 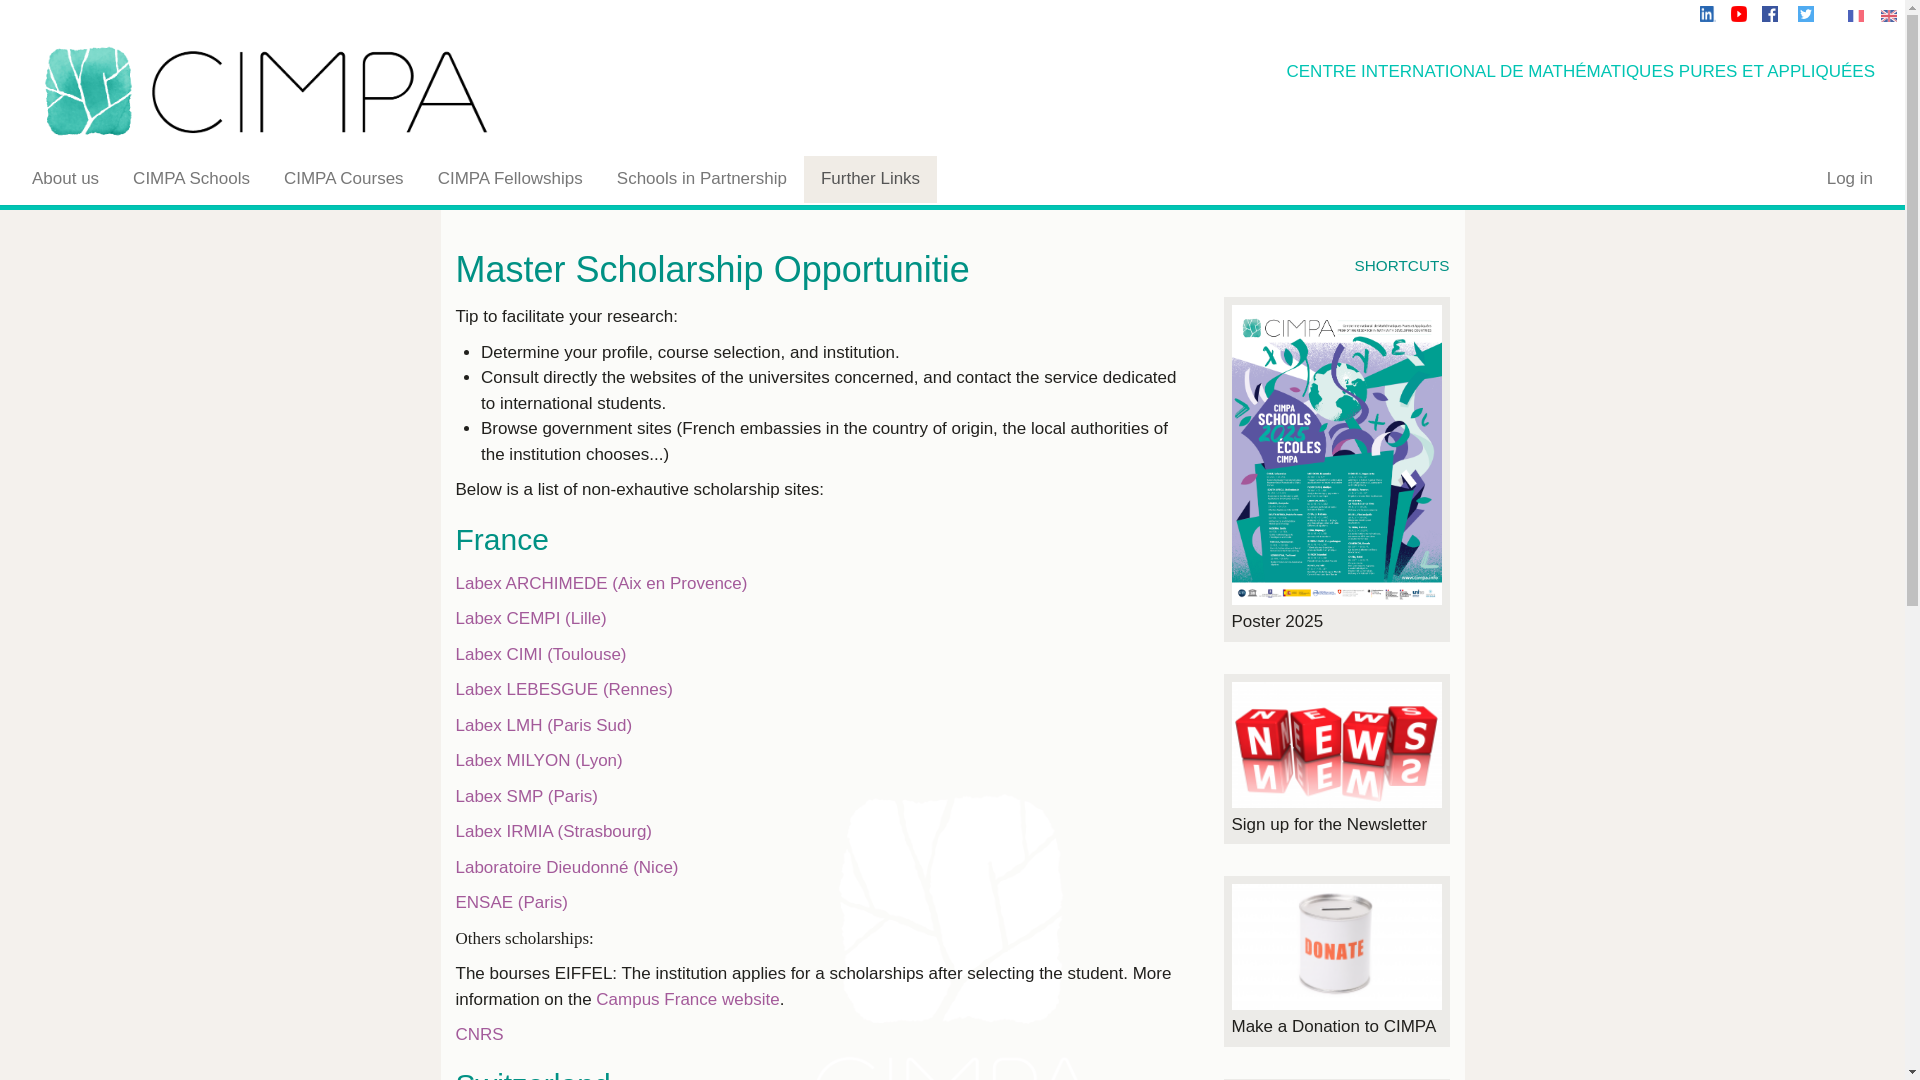 What do you see at coordinates (400, 90) in the screenshot?
I see `Home` at bounding box center [400, 90].